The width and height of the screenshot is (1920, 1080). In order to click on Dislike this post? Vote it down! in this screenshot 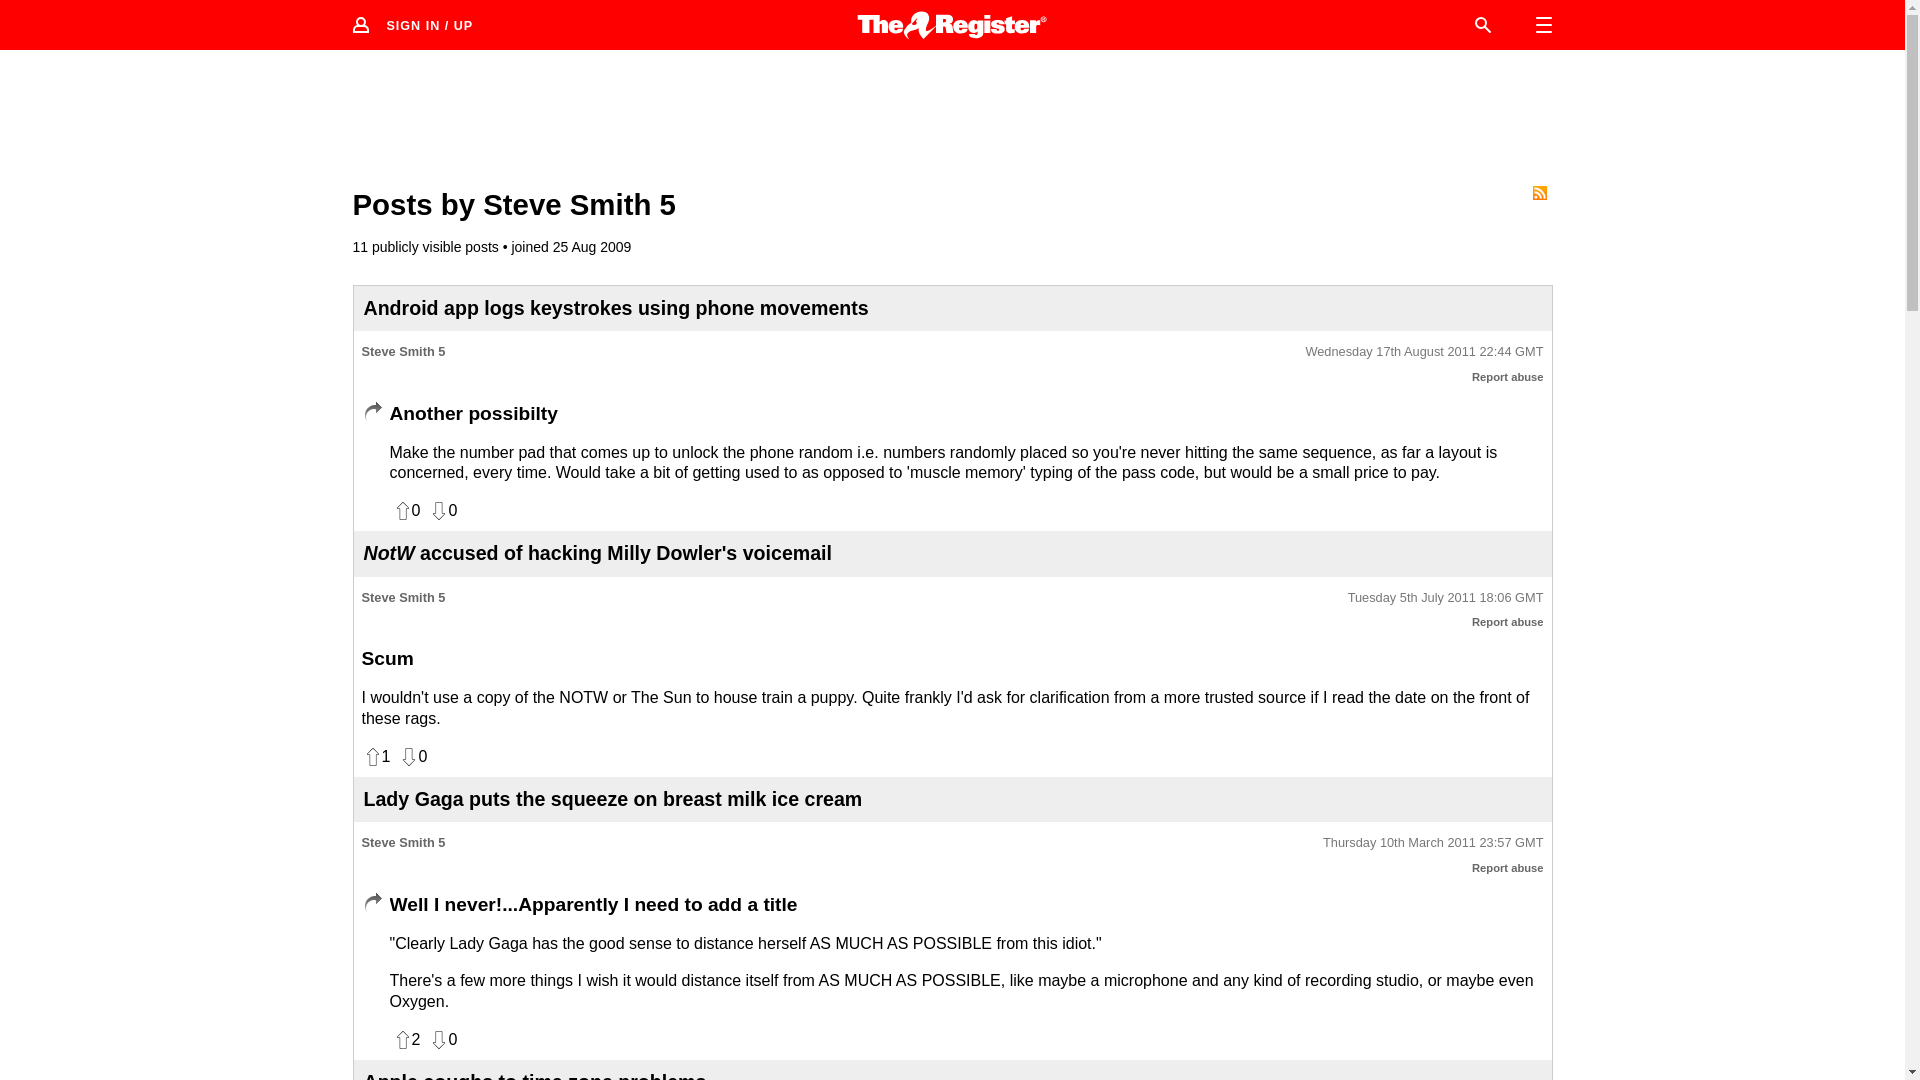, I will do `click(412, 756)`.